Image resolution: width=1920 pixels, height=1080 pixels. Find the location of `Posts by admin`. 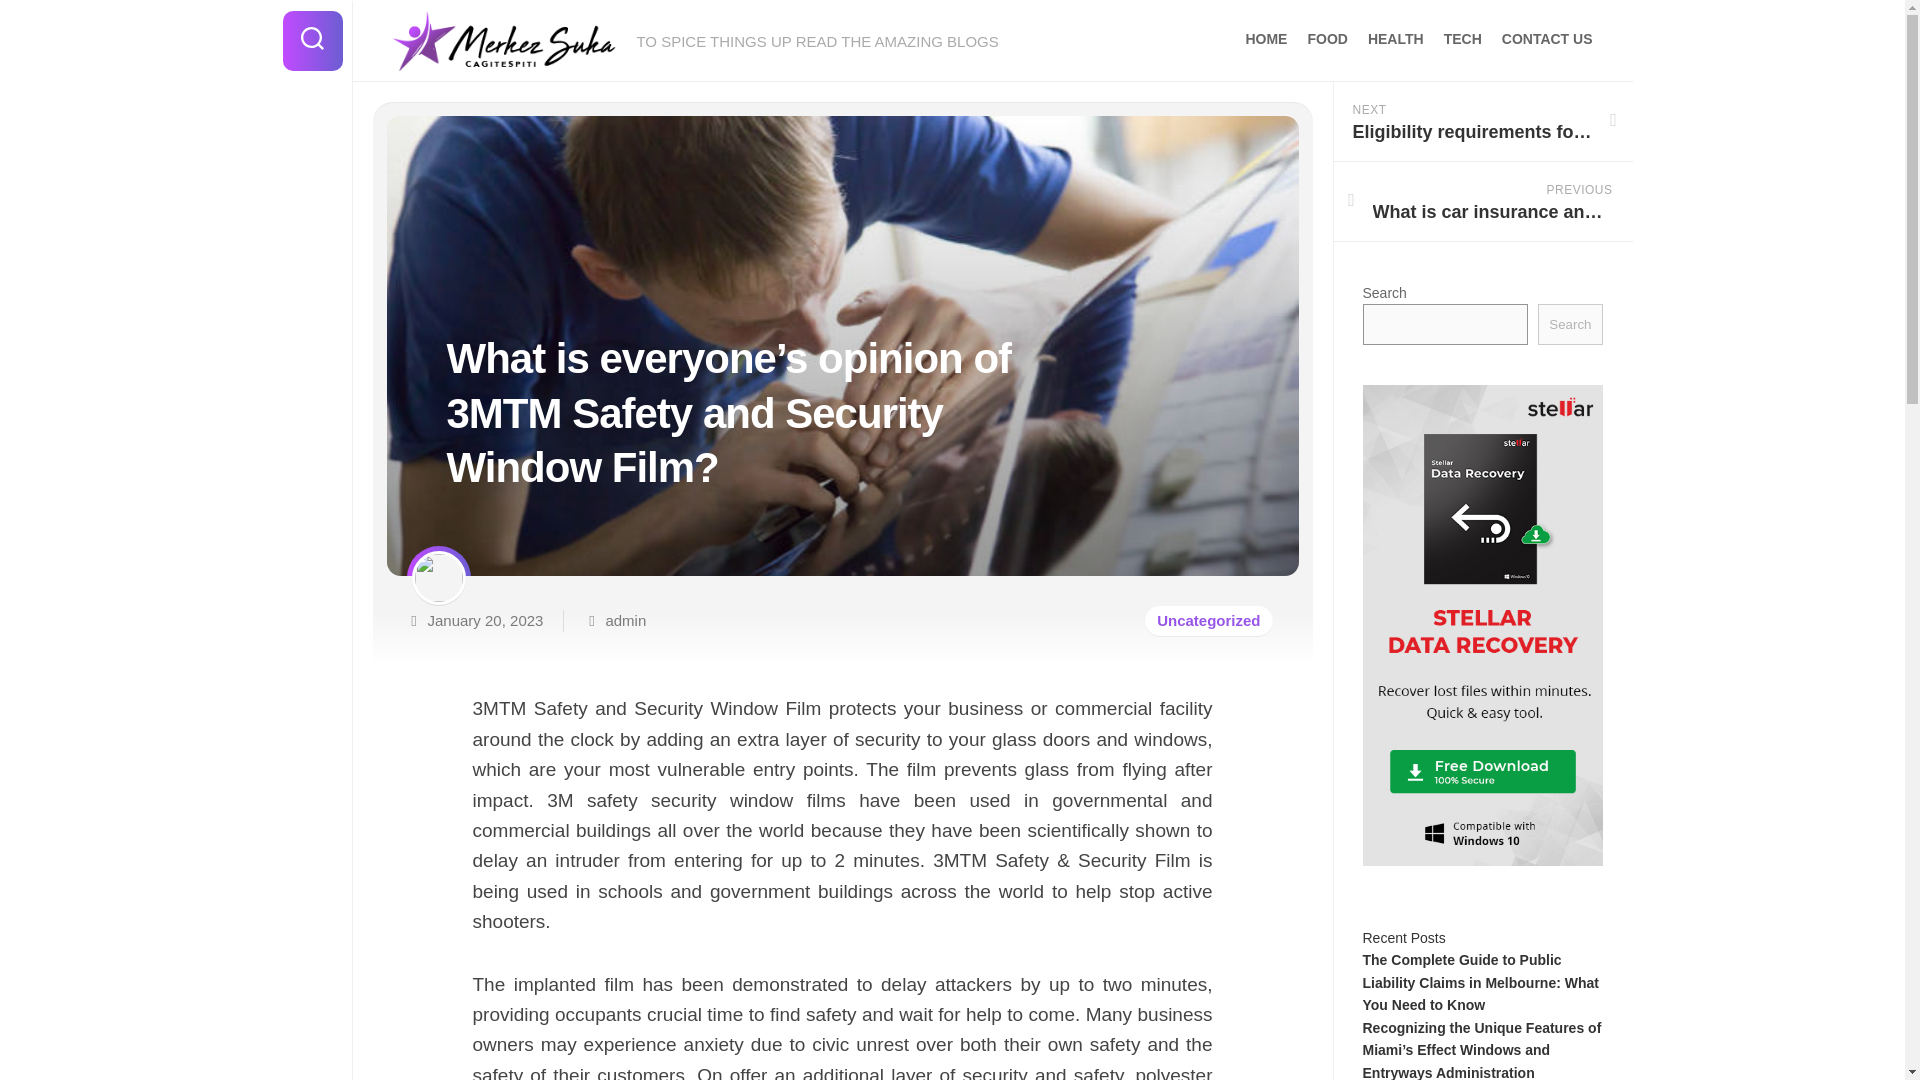

Posts by admin is located at coordinates (1569, 324).